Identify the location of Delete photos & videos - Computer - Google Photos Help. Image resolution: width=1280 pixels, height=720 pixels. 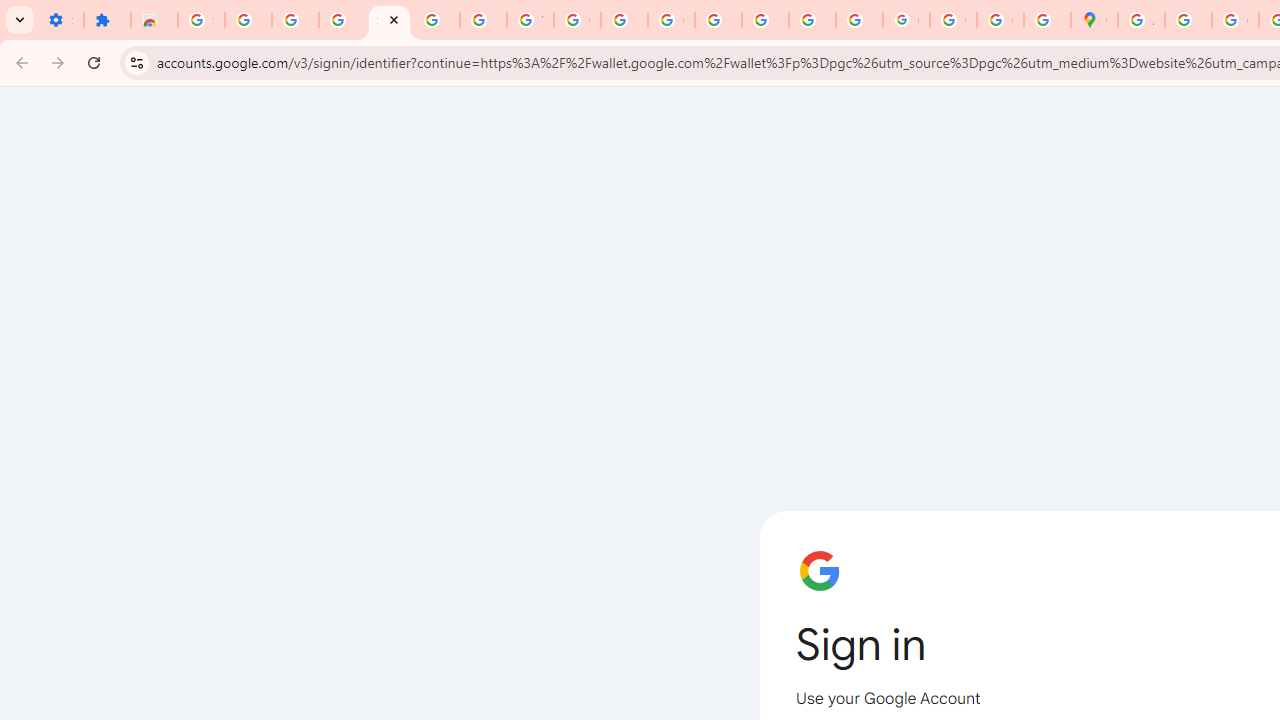
(248, 20).